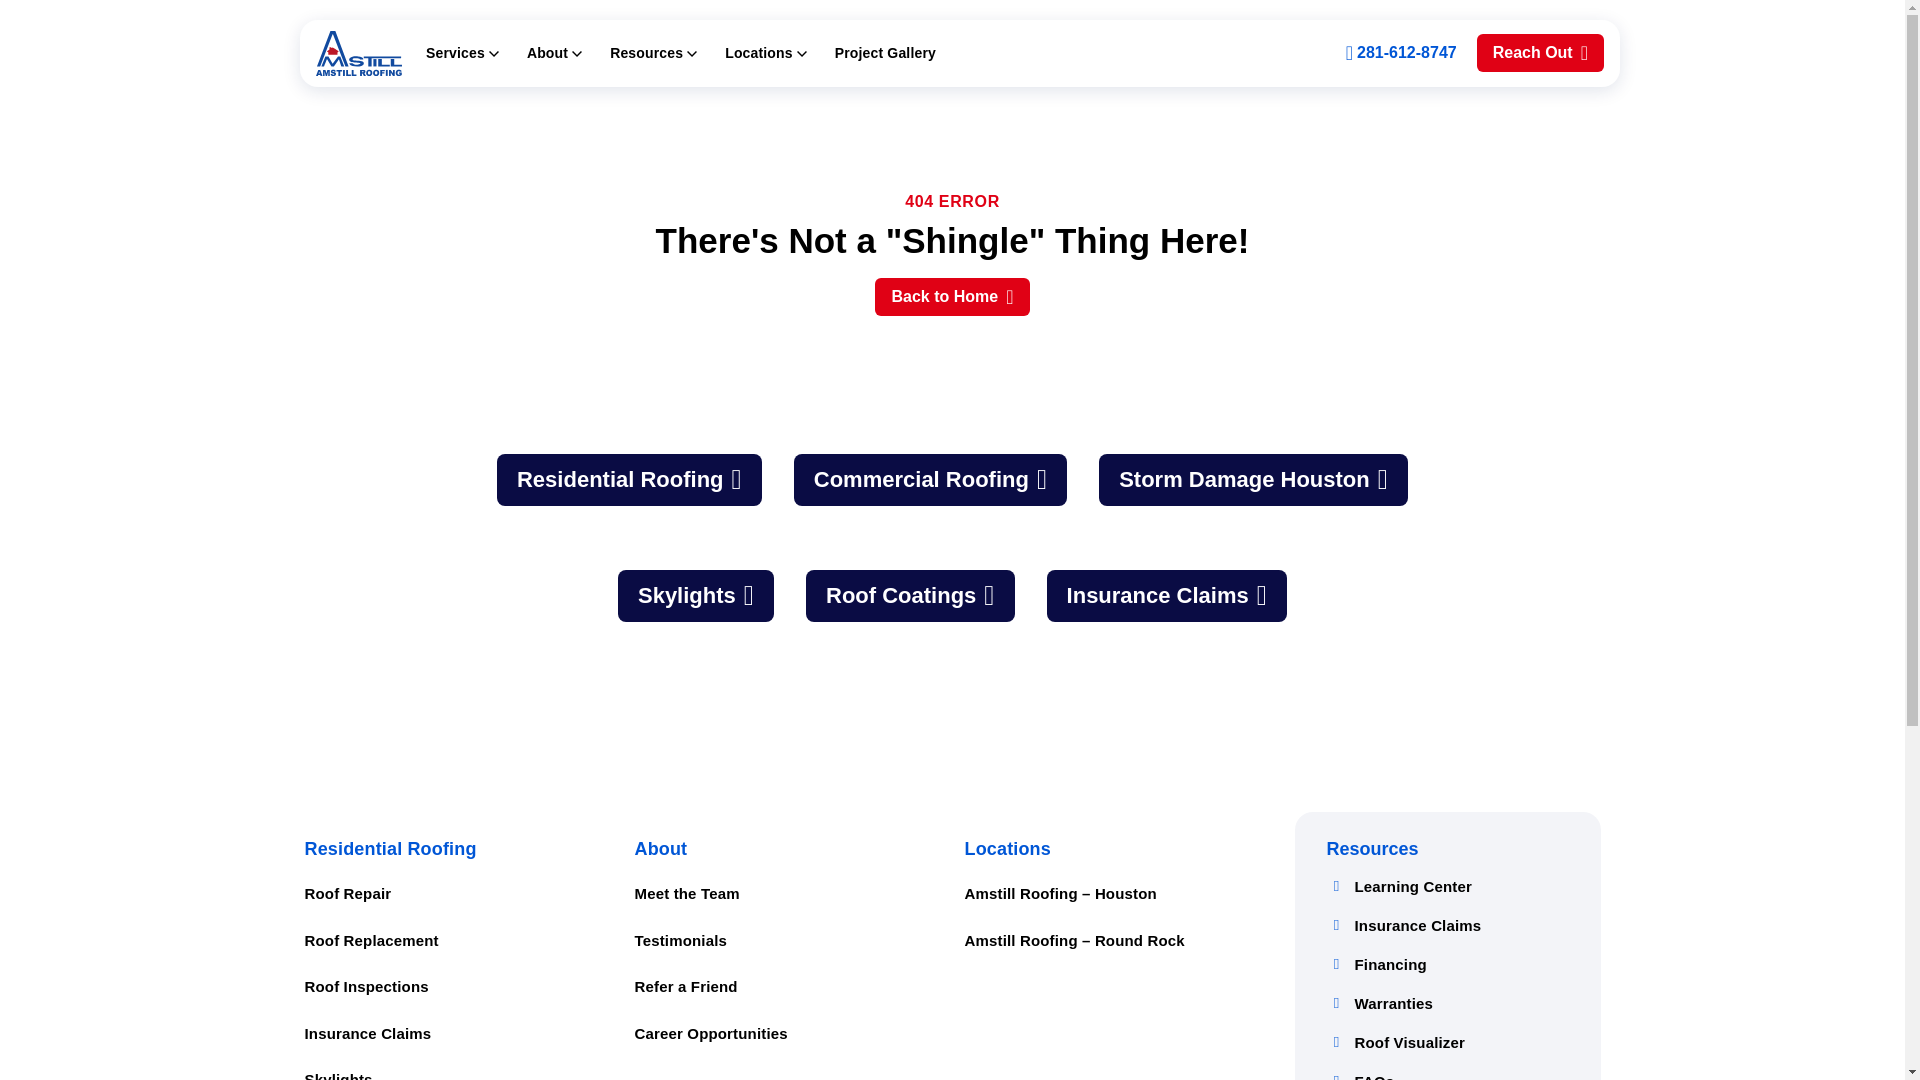 The image size is (1920, 1080). What do you see at coordinates (554, 53) in the screenshot?
I see `About` at bounding box center [554, 53].